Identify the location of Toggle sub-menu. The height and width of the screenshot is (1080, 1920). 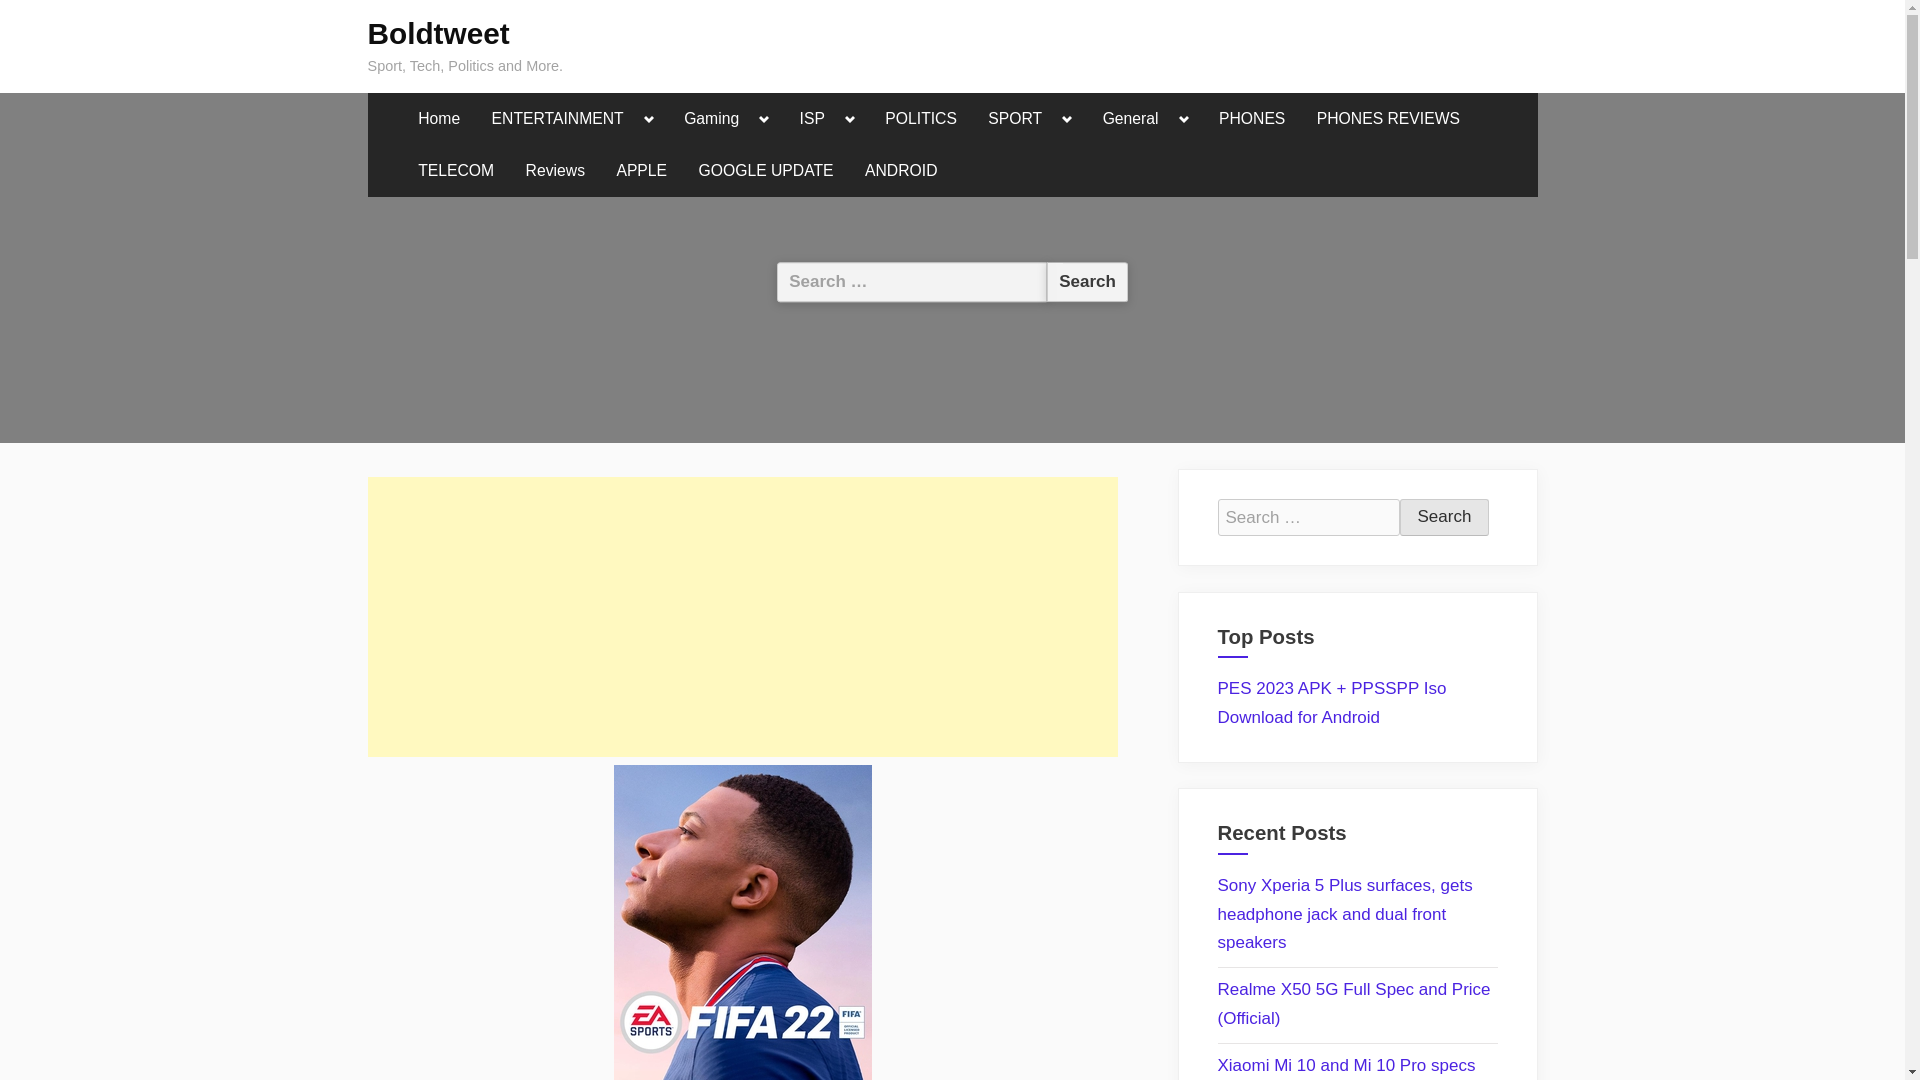
(650, 119).